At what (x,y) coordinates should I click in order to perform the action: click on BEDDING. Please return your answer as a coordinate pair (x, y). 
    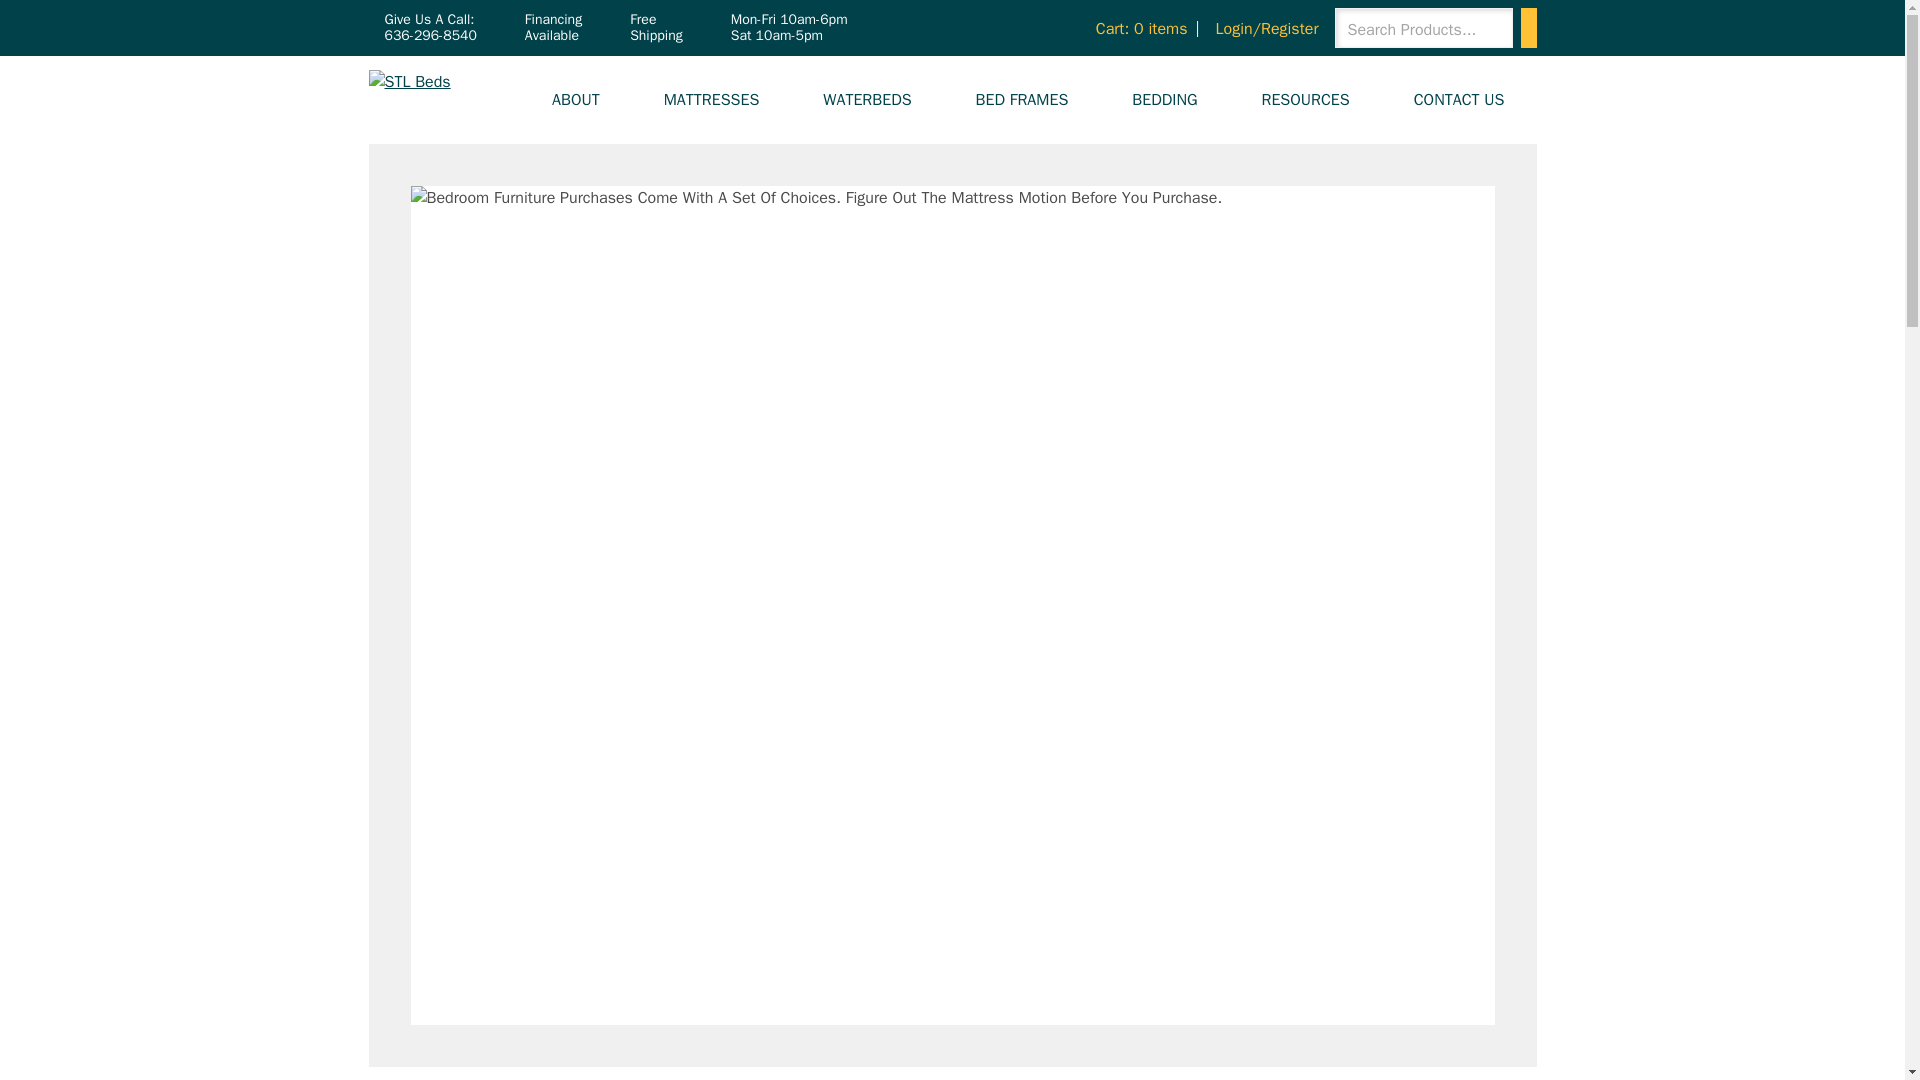
    Looking at the image, I should click on (1164, 100).